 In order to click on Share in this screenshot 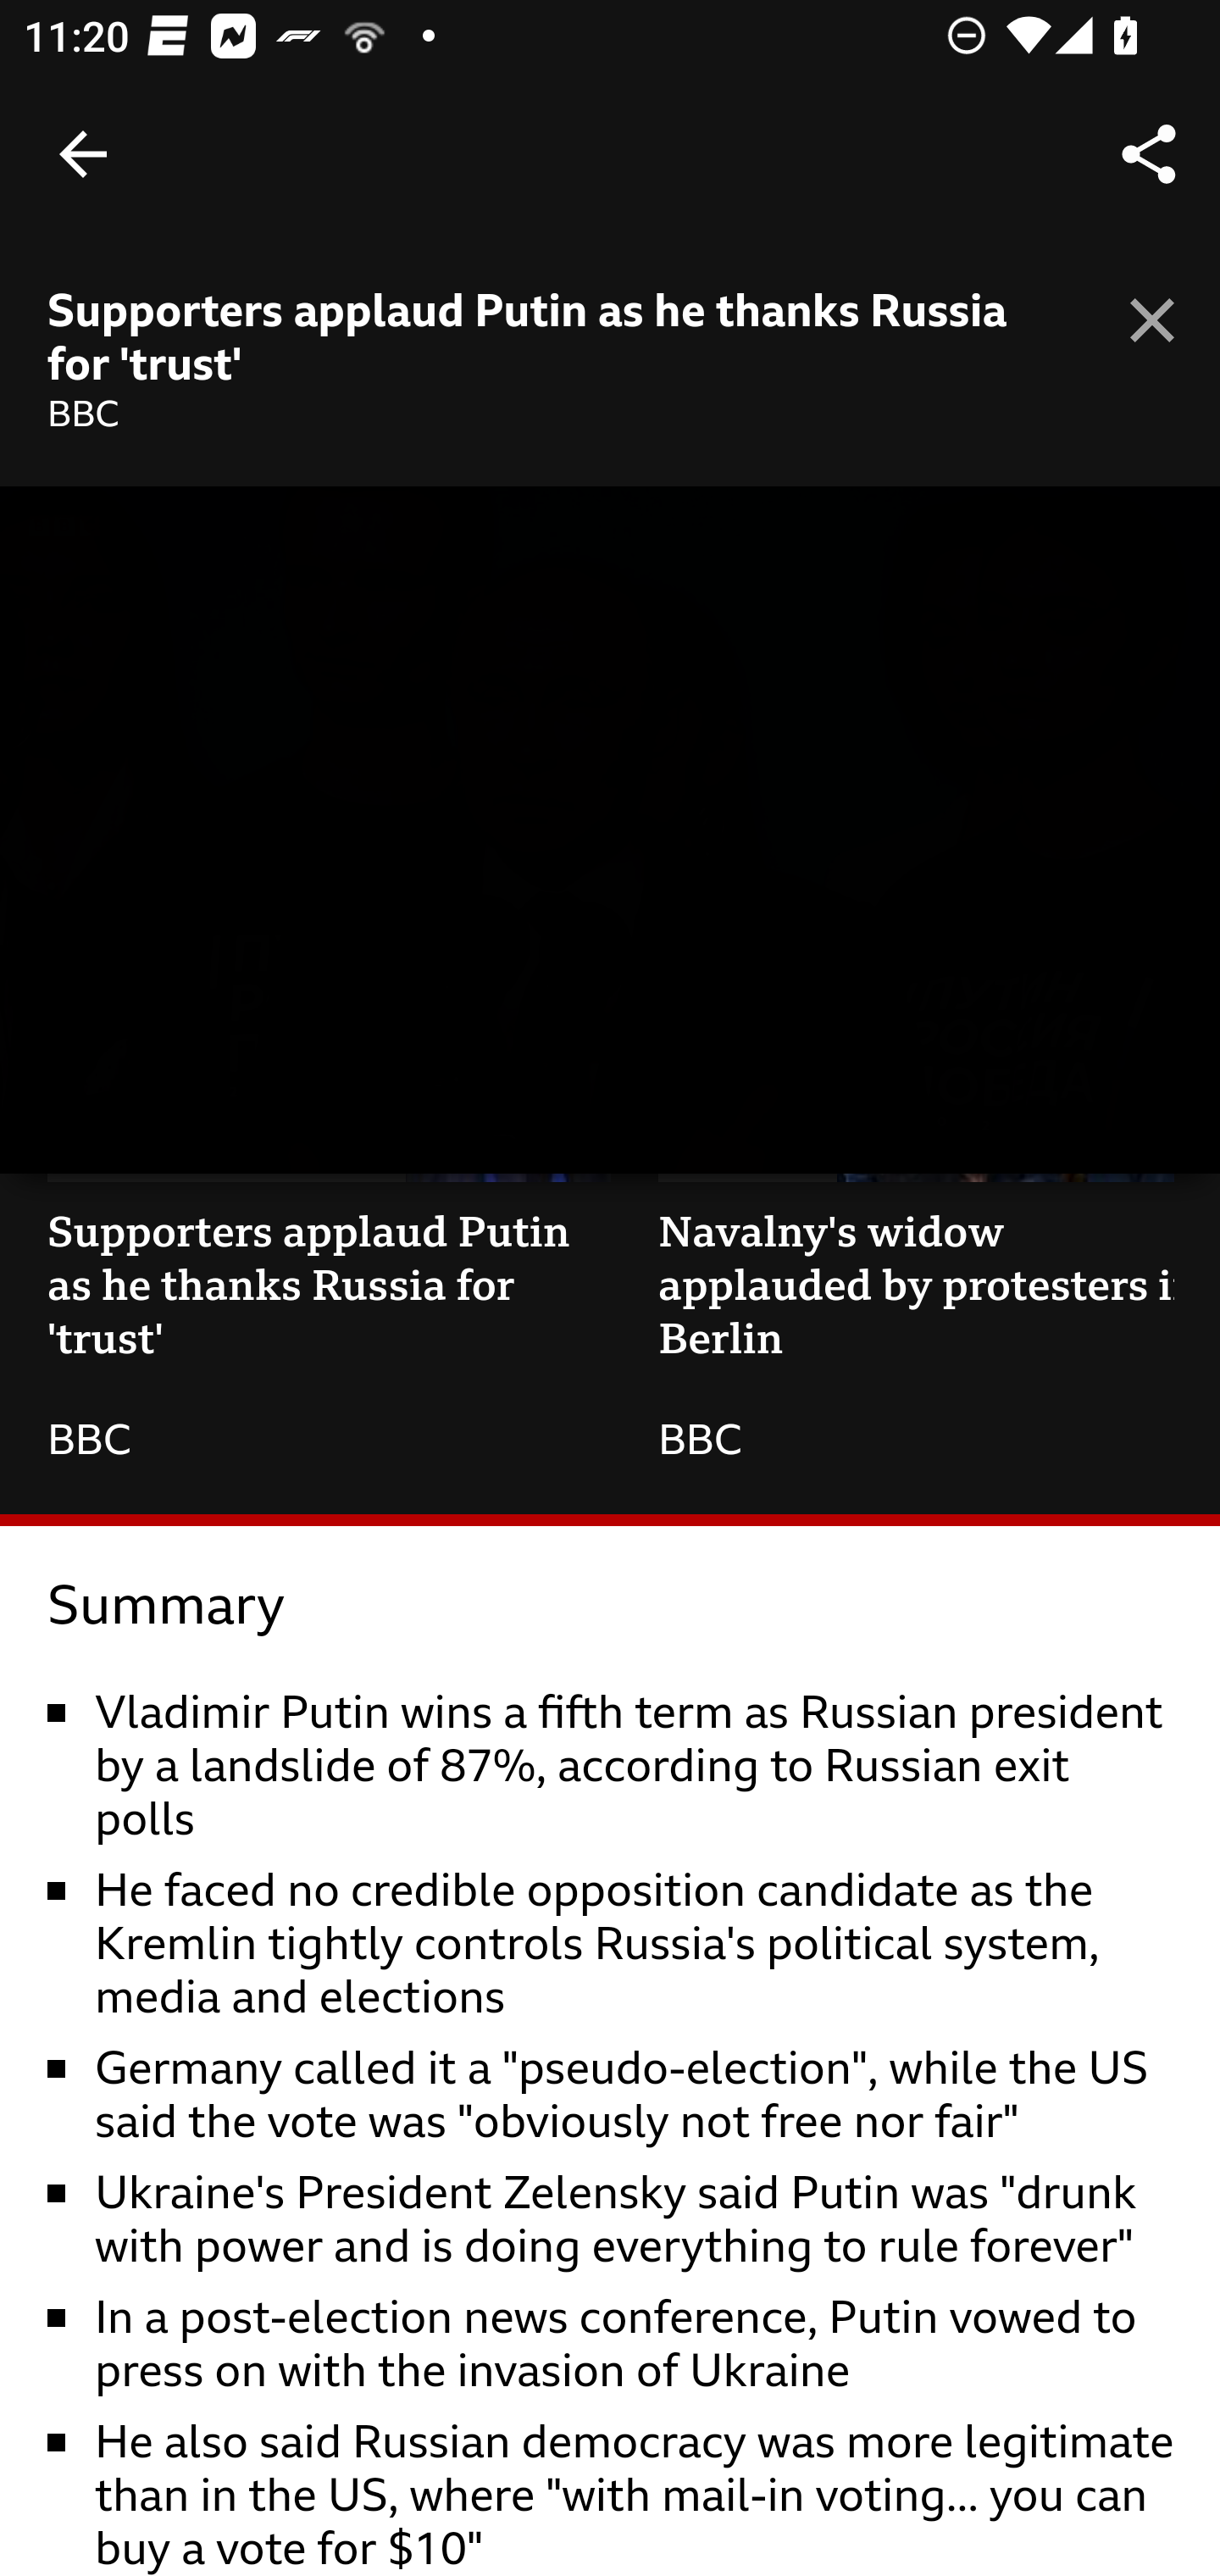, I will do `click(1149, 154)`.